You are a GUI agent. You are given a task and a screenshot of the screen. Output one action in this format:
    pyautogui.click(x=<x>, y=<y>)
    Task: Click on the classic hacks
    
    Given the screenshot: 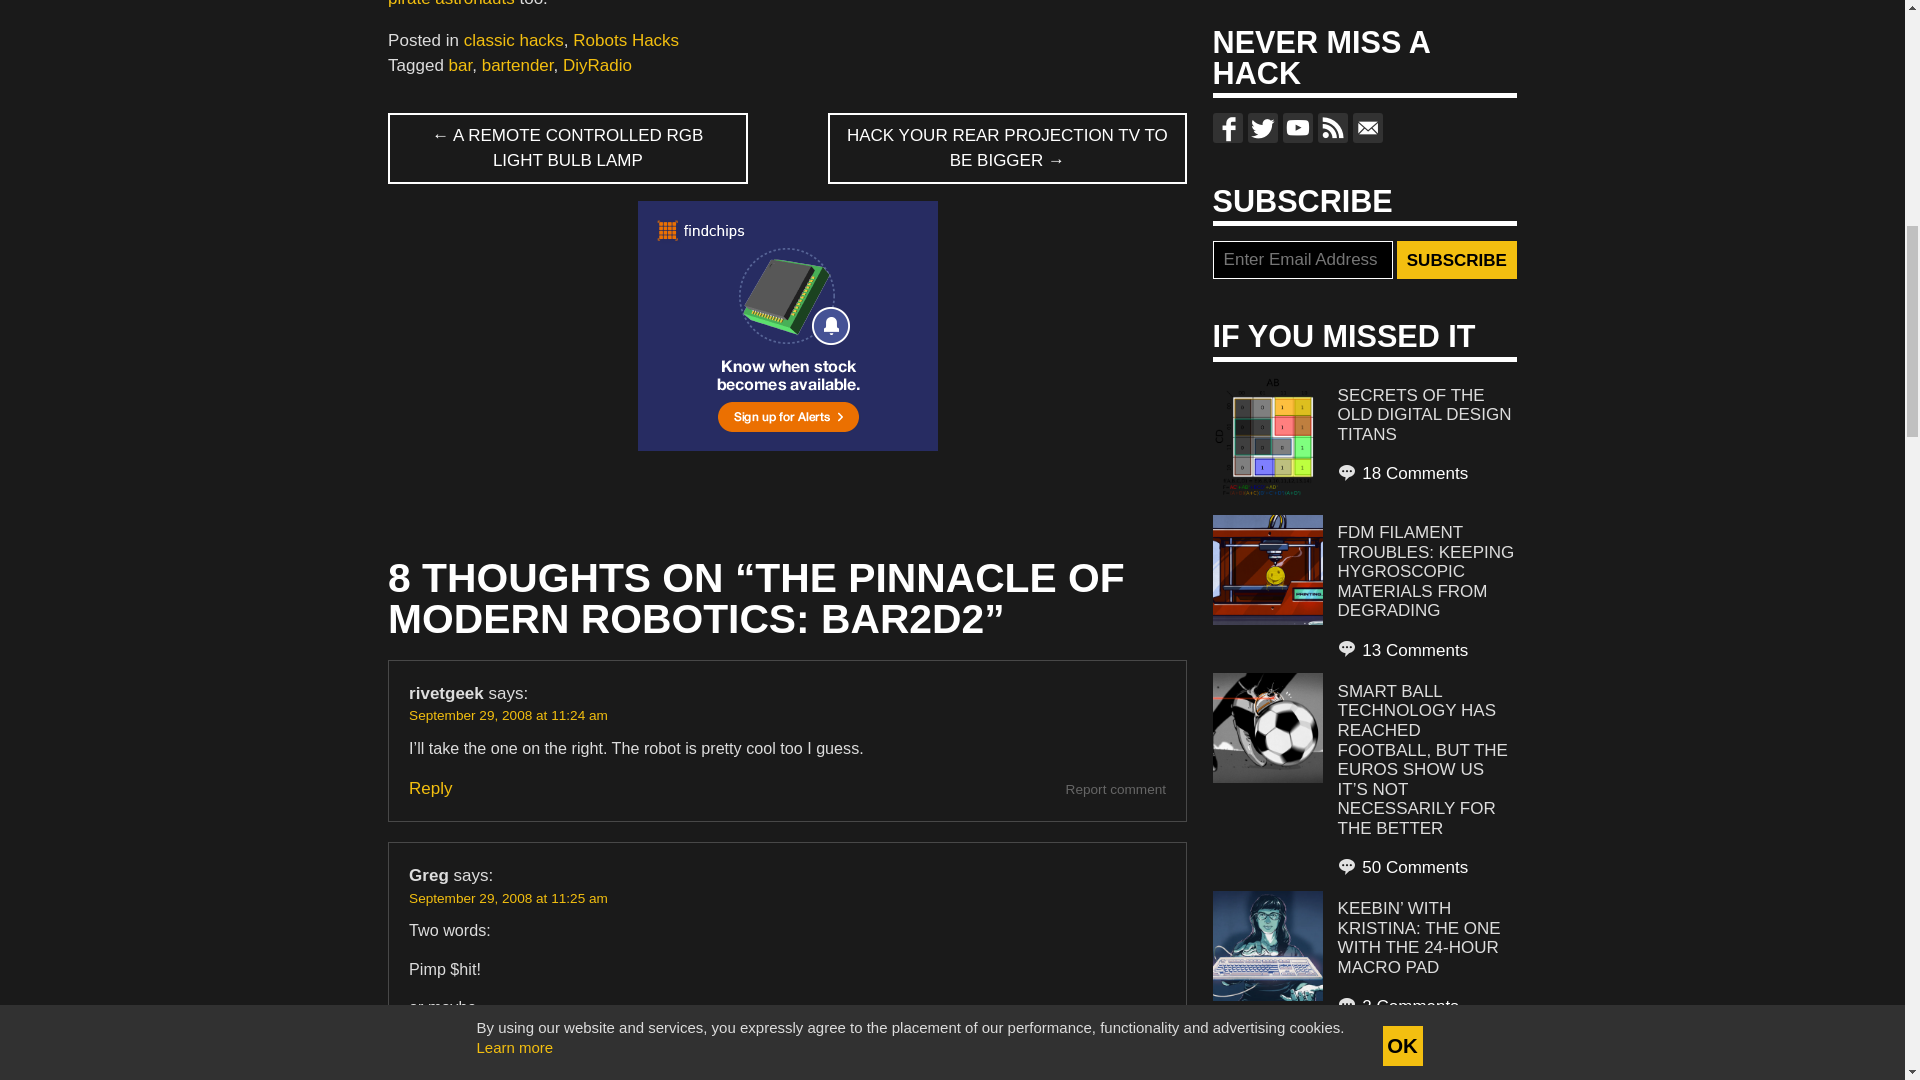 What is the action you would take?
    pyautogui.click(x=514, y=40)
    